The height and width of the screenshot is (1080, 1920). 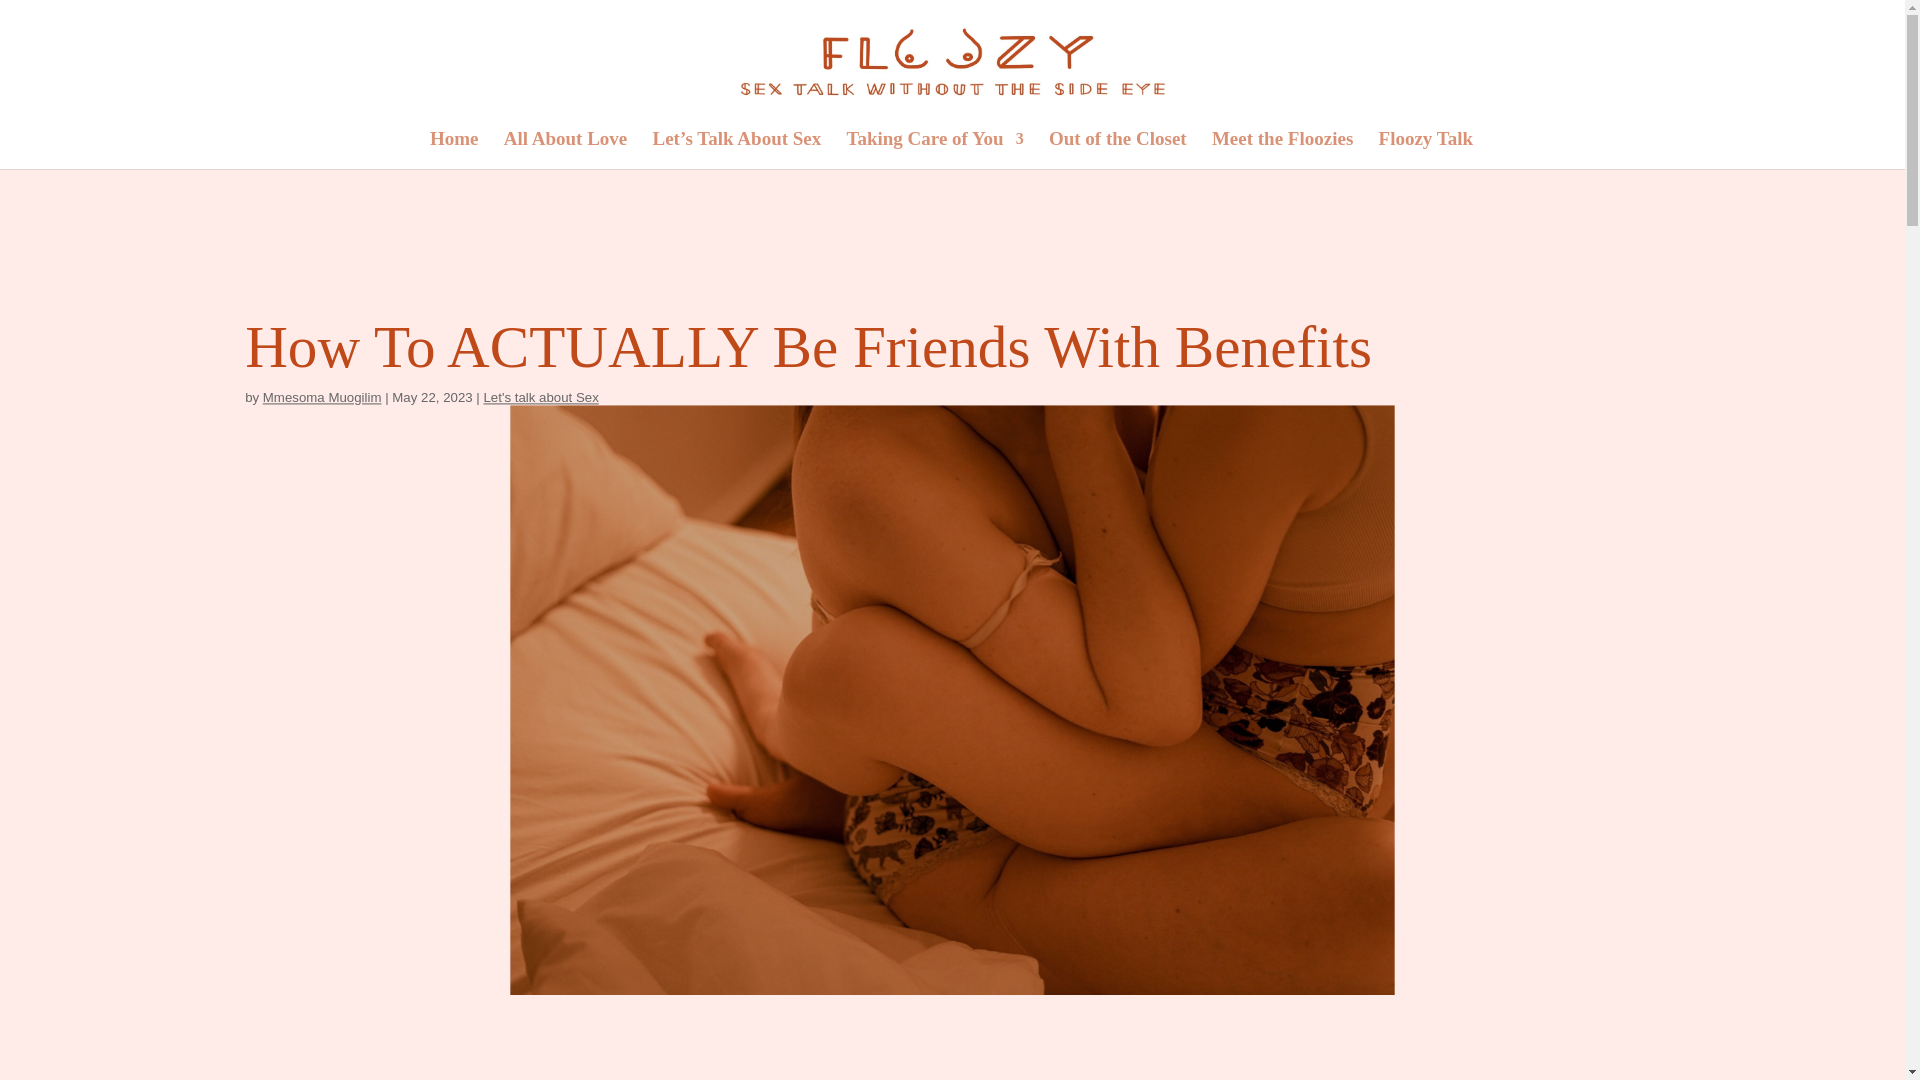 What do you see at coordinates (540, 397) in the screenshot?
I see `Let's talk about Sex` at bounding box center [540, 397].